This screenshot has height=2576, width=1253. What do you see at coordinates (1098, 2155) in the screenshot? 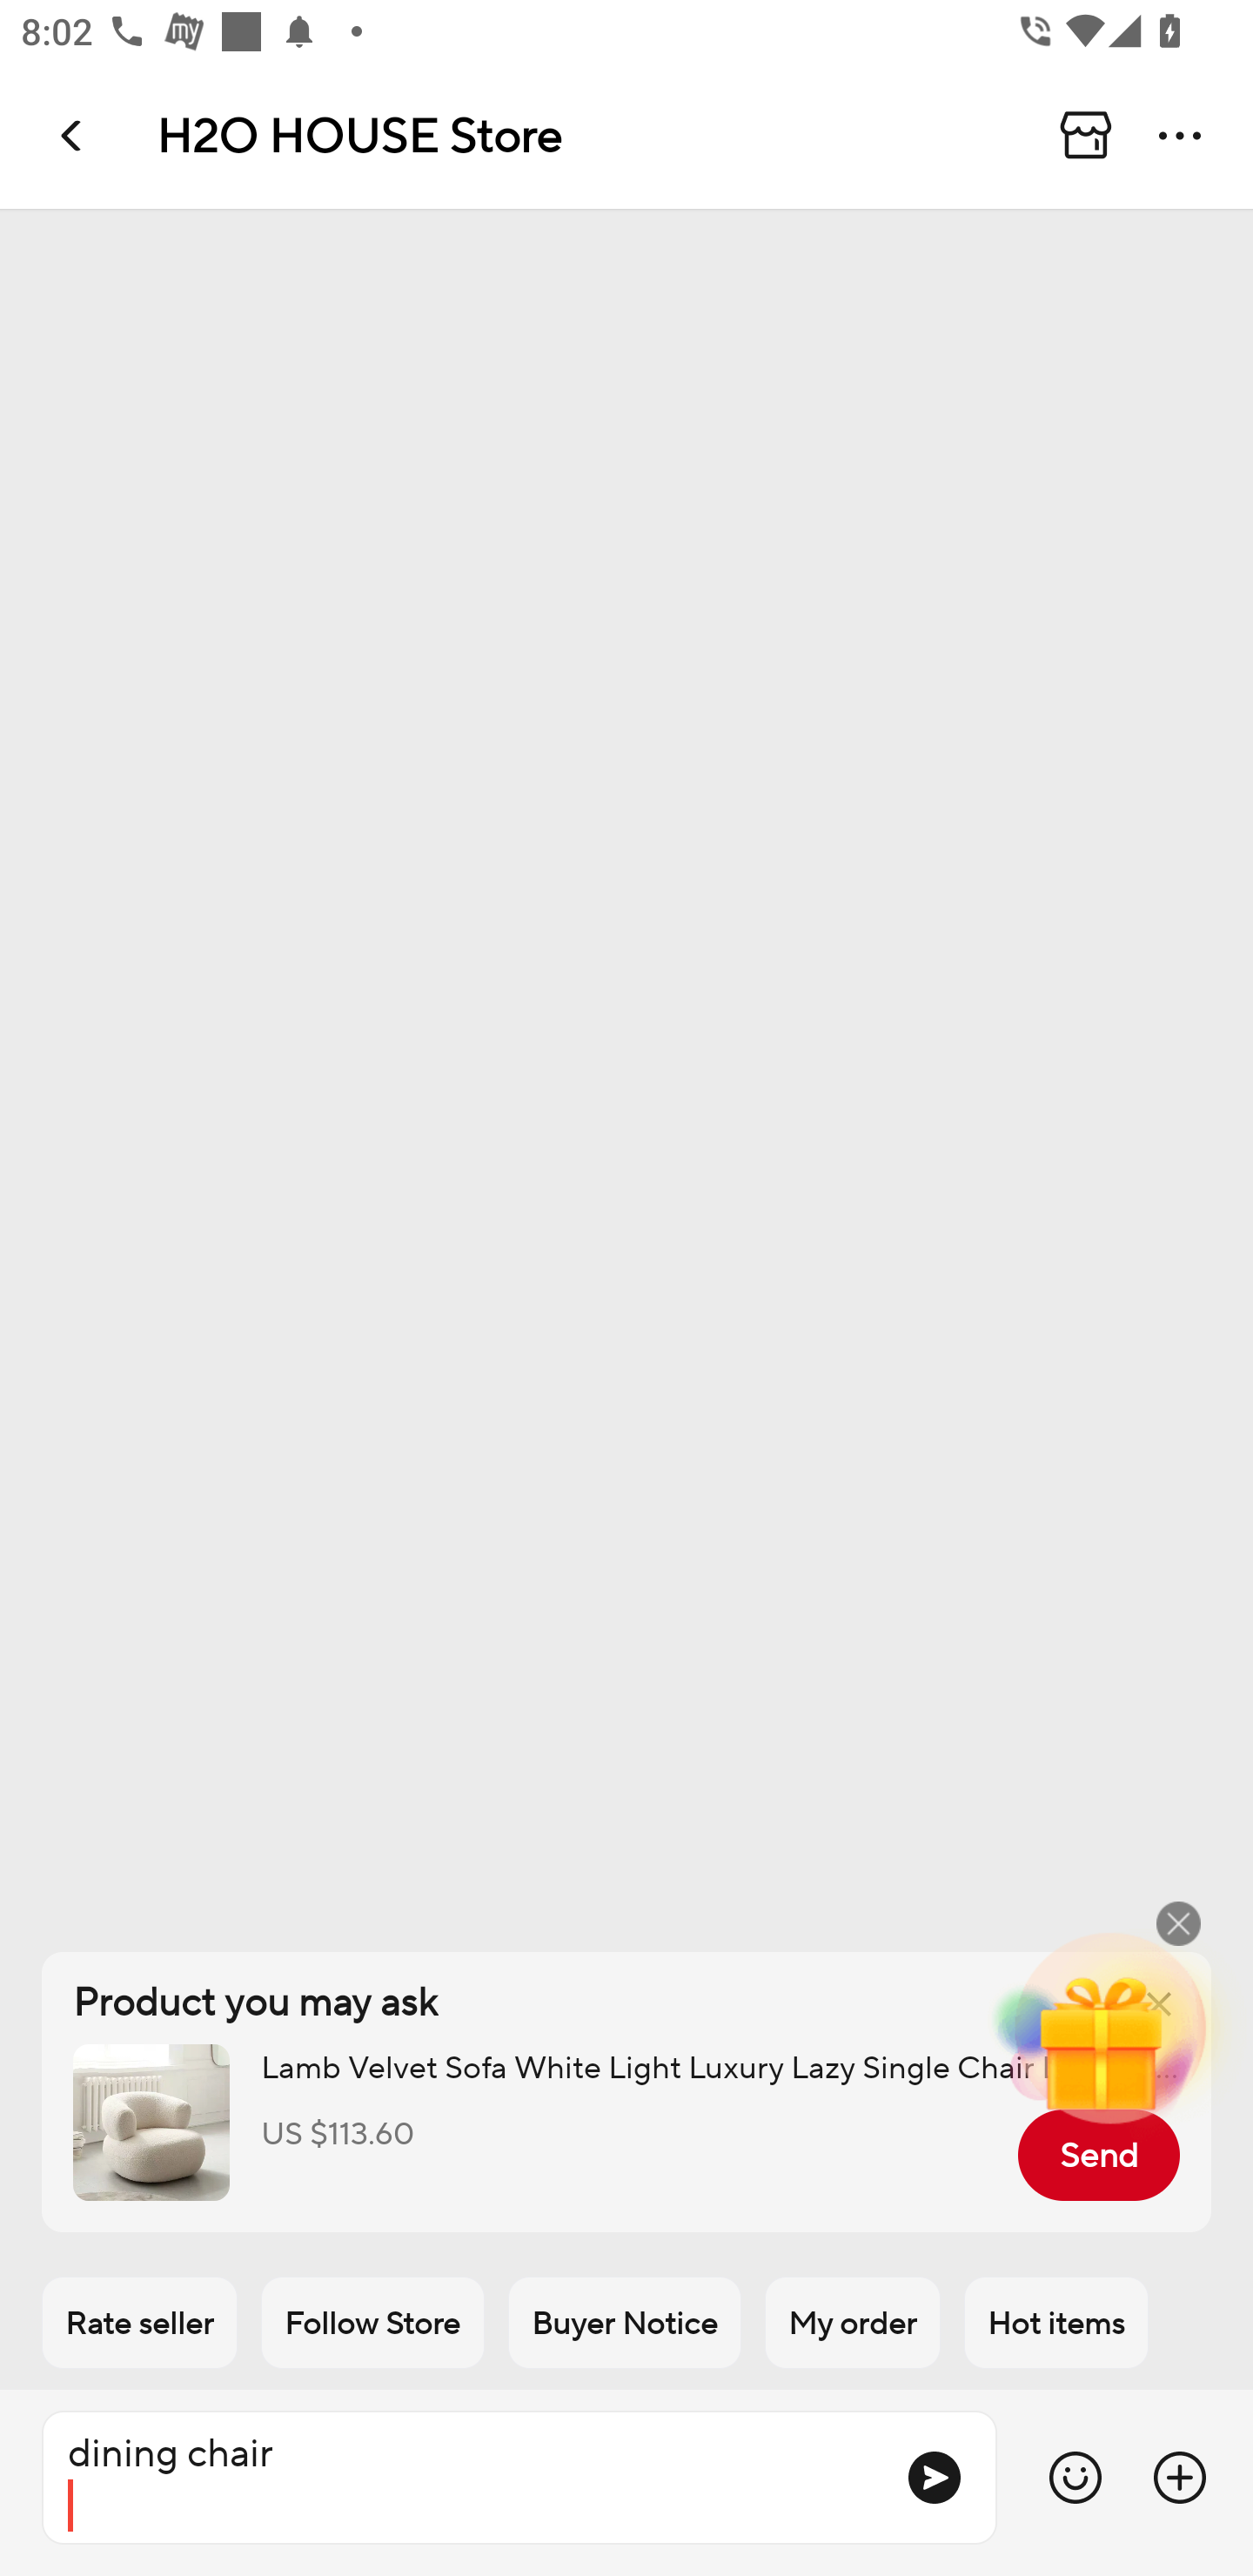
I see `Send` at bounding box center [1098, 2155].